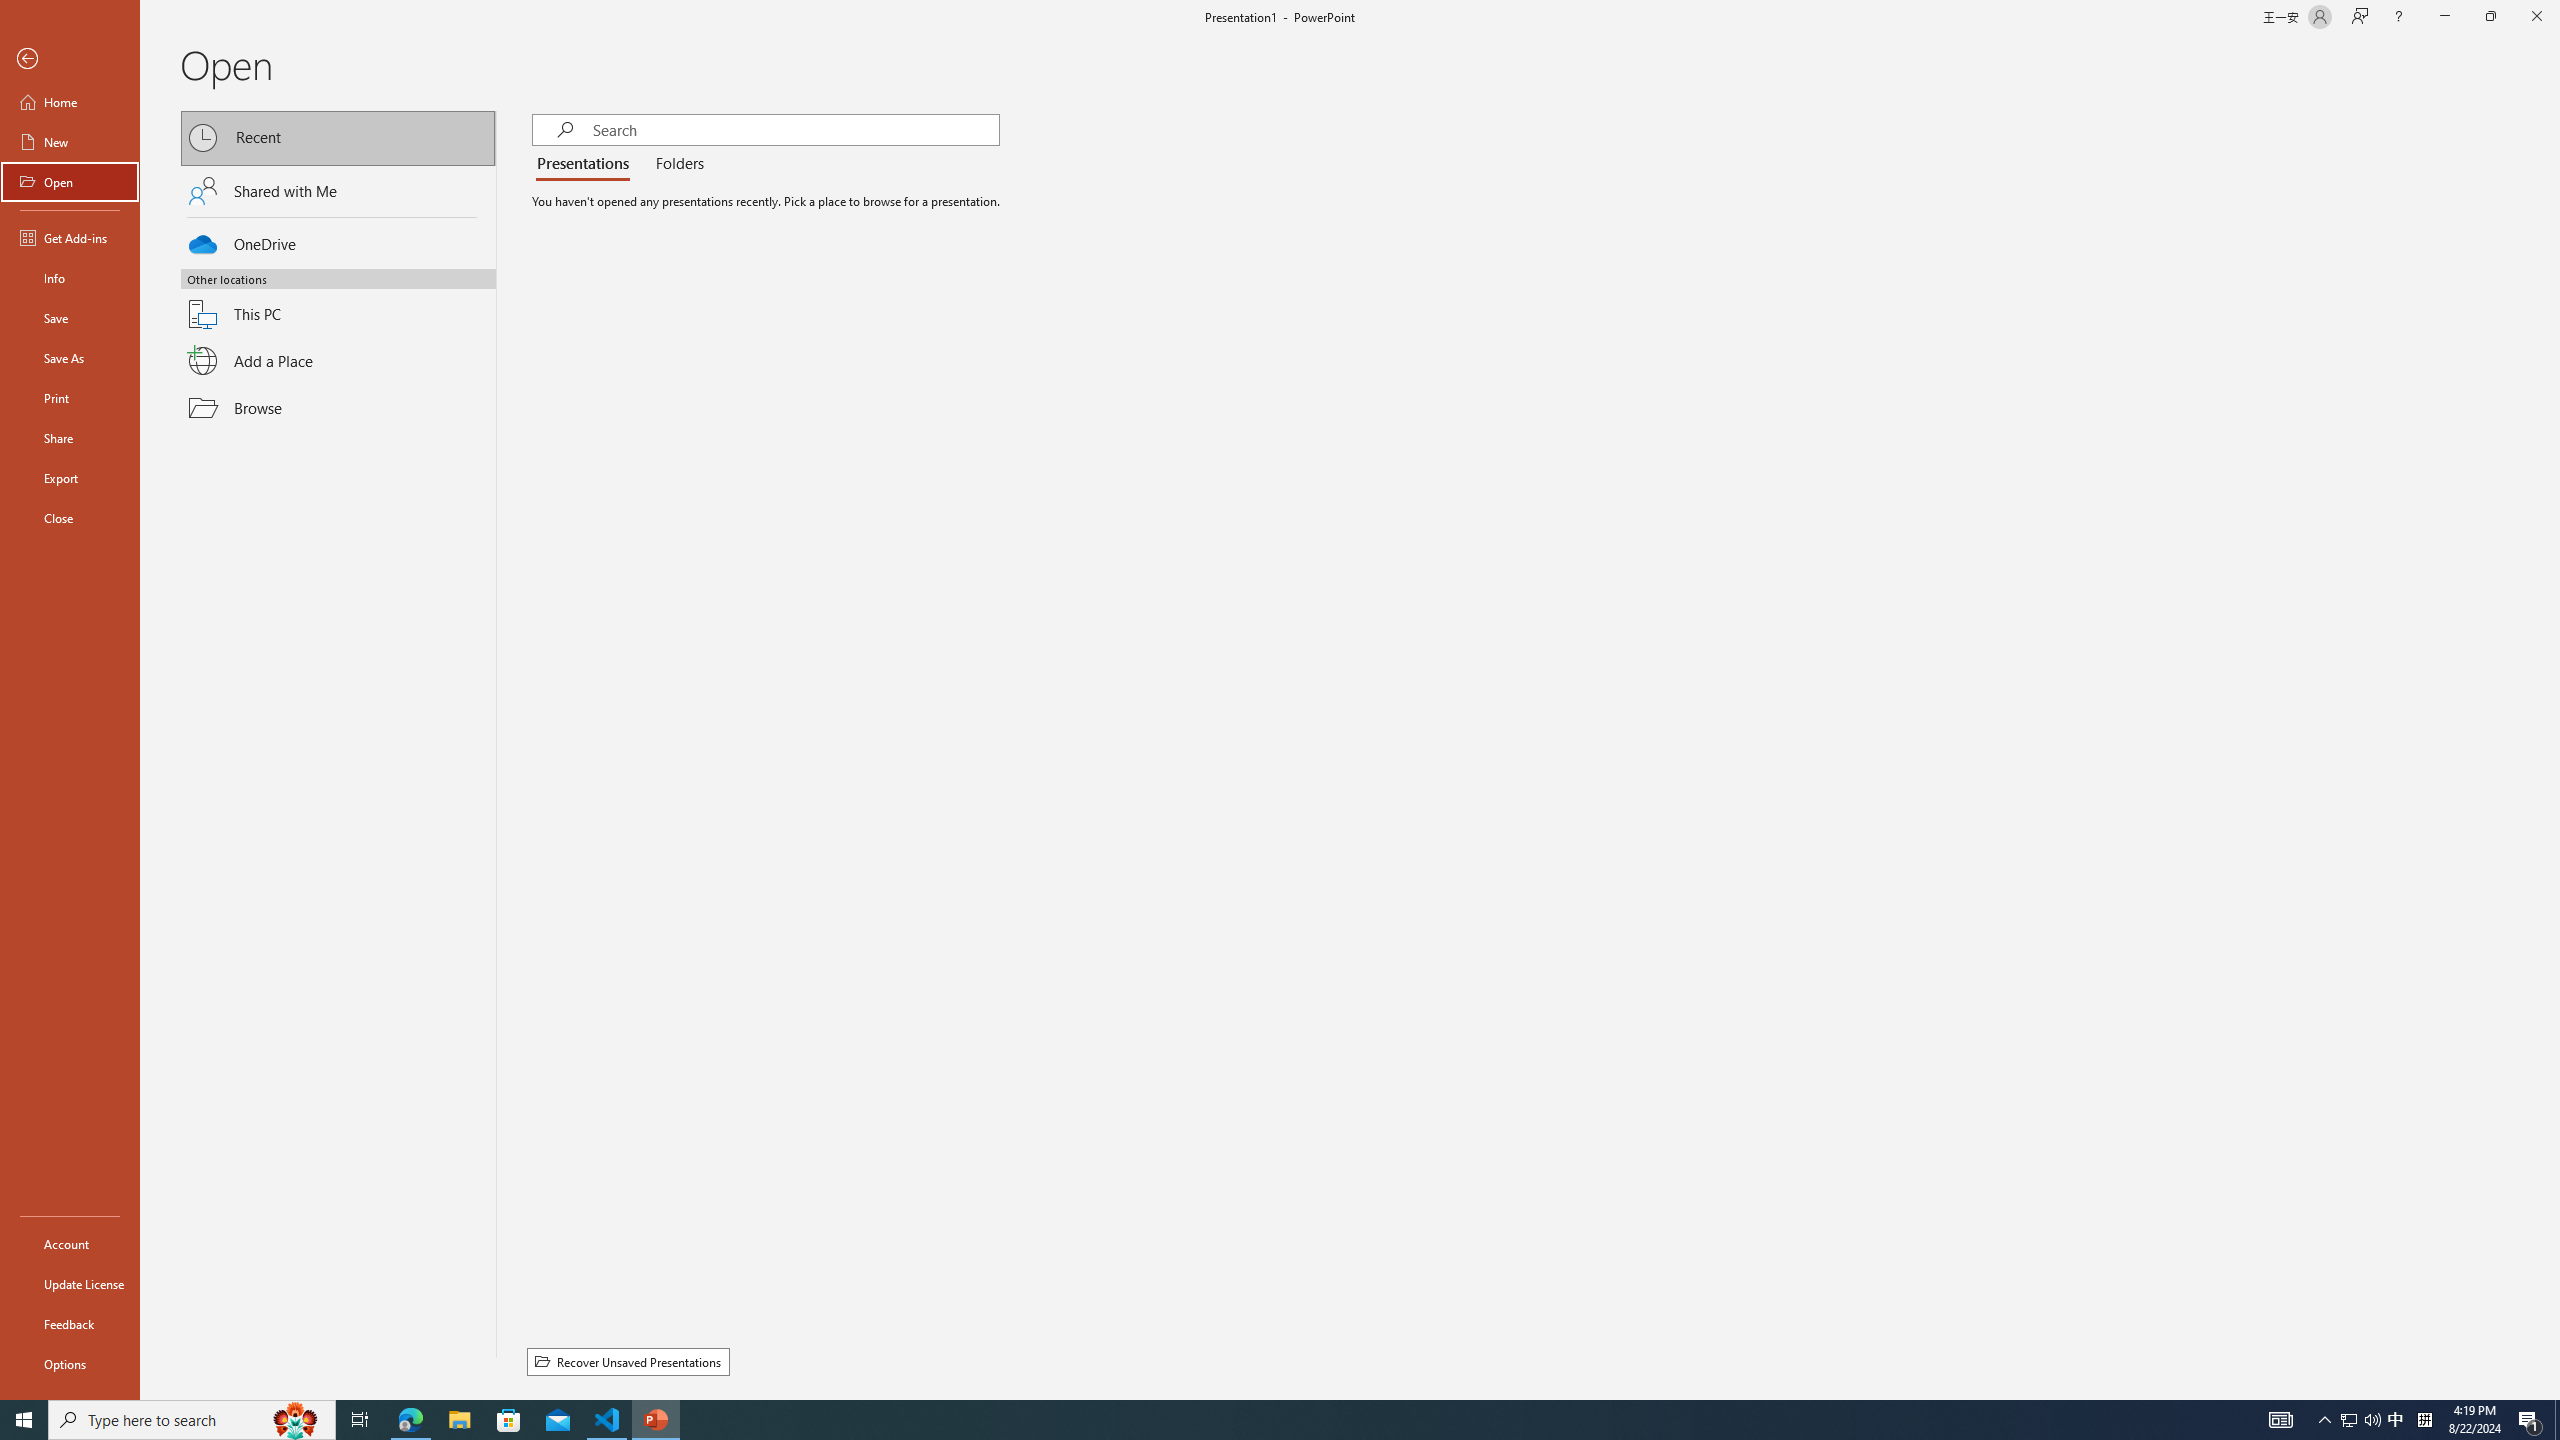  I want to click on Back, so click(70, 60).